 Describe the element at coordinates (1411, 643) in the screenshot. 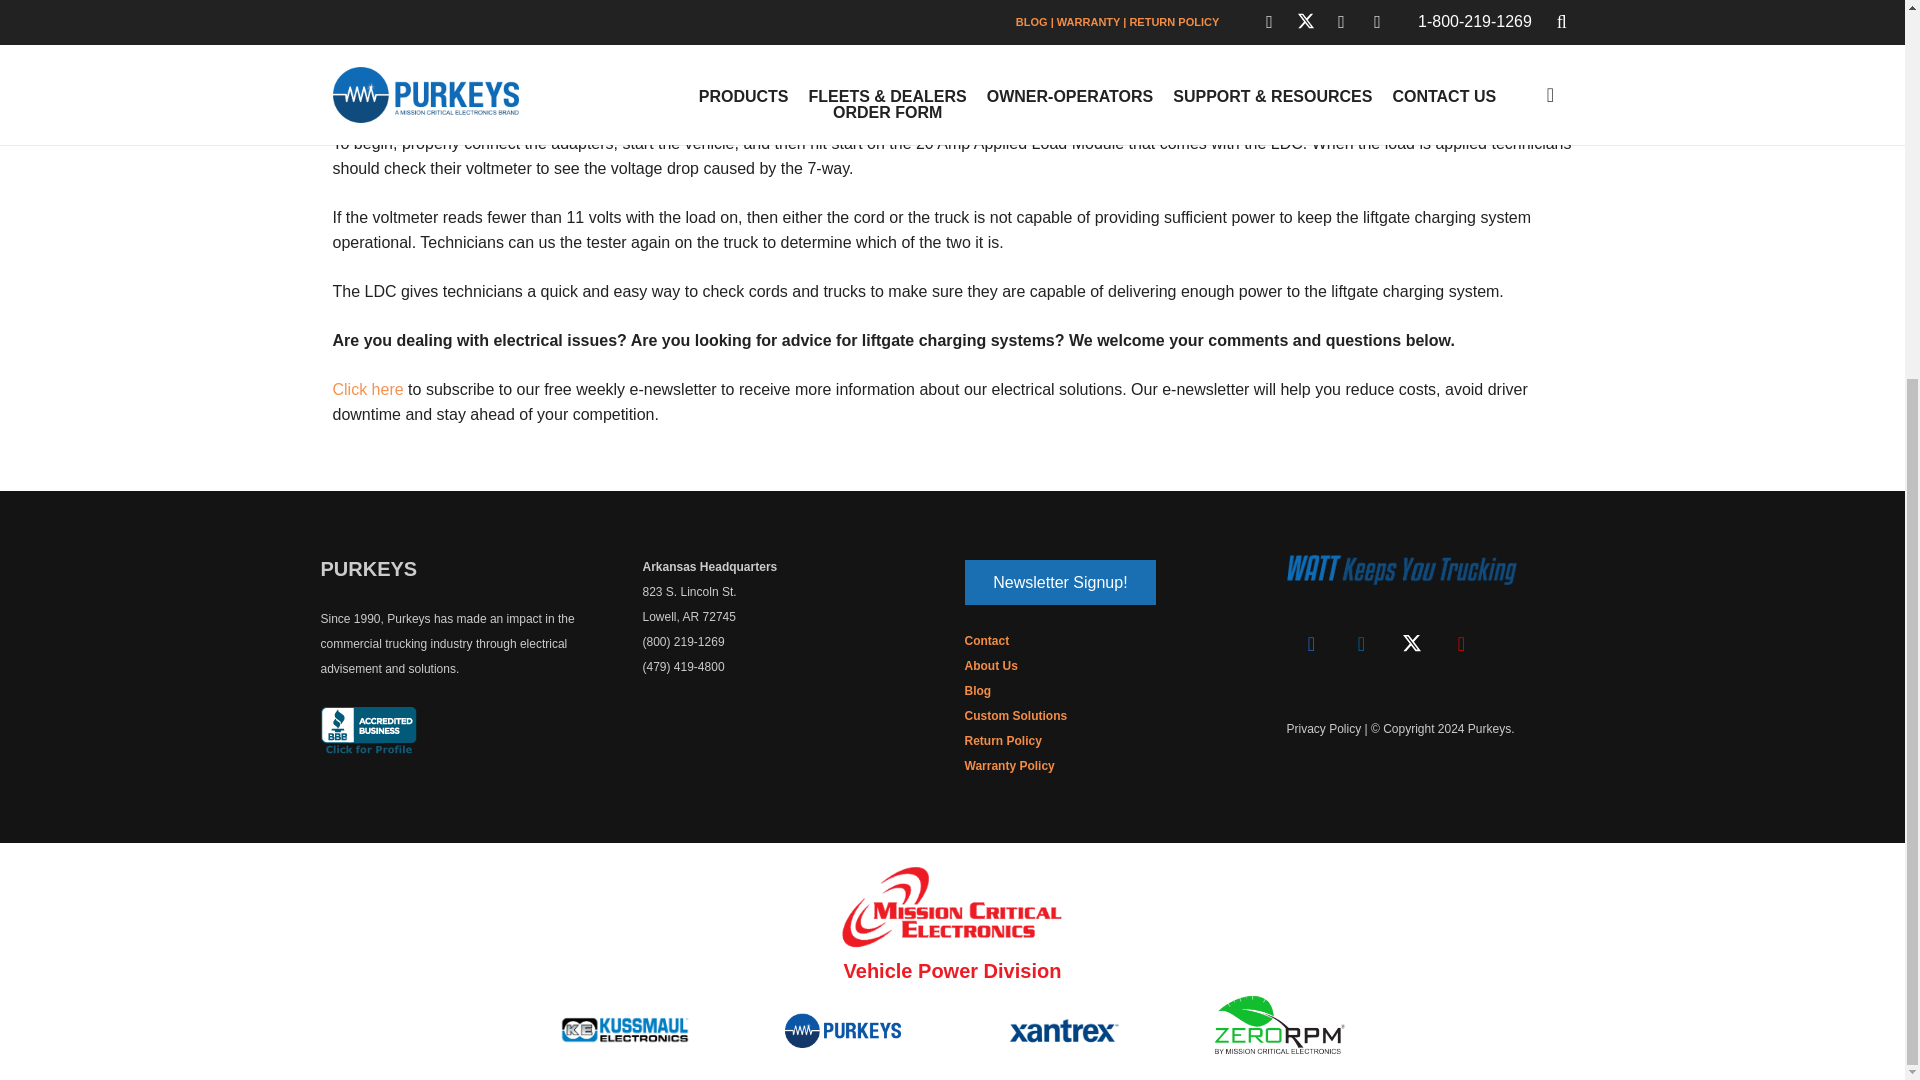

I see `Twitter` at that location.